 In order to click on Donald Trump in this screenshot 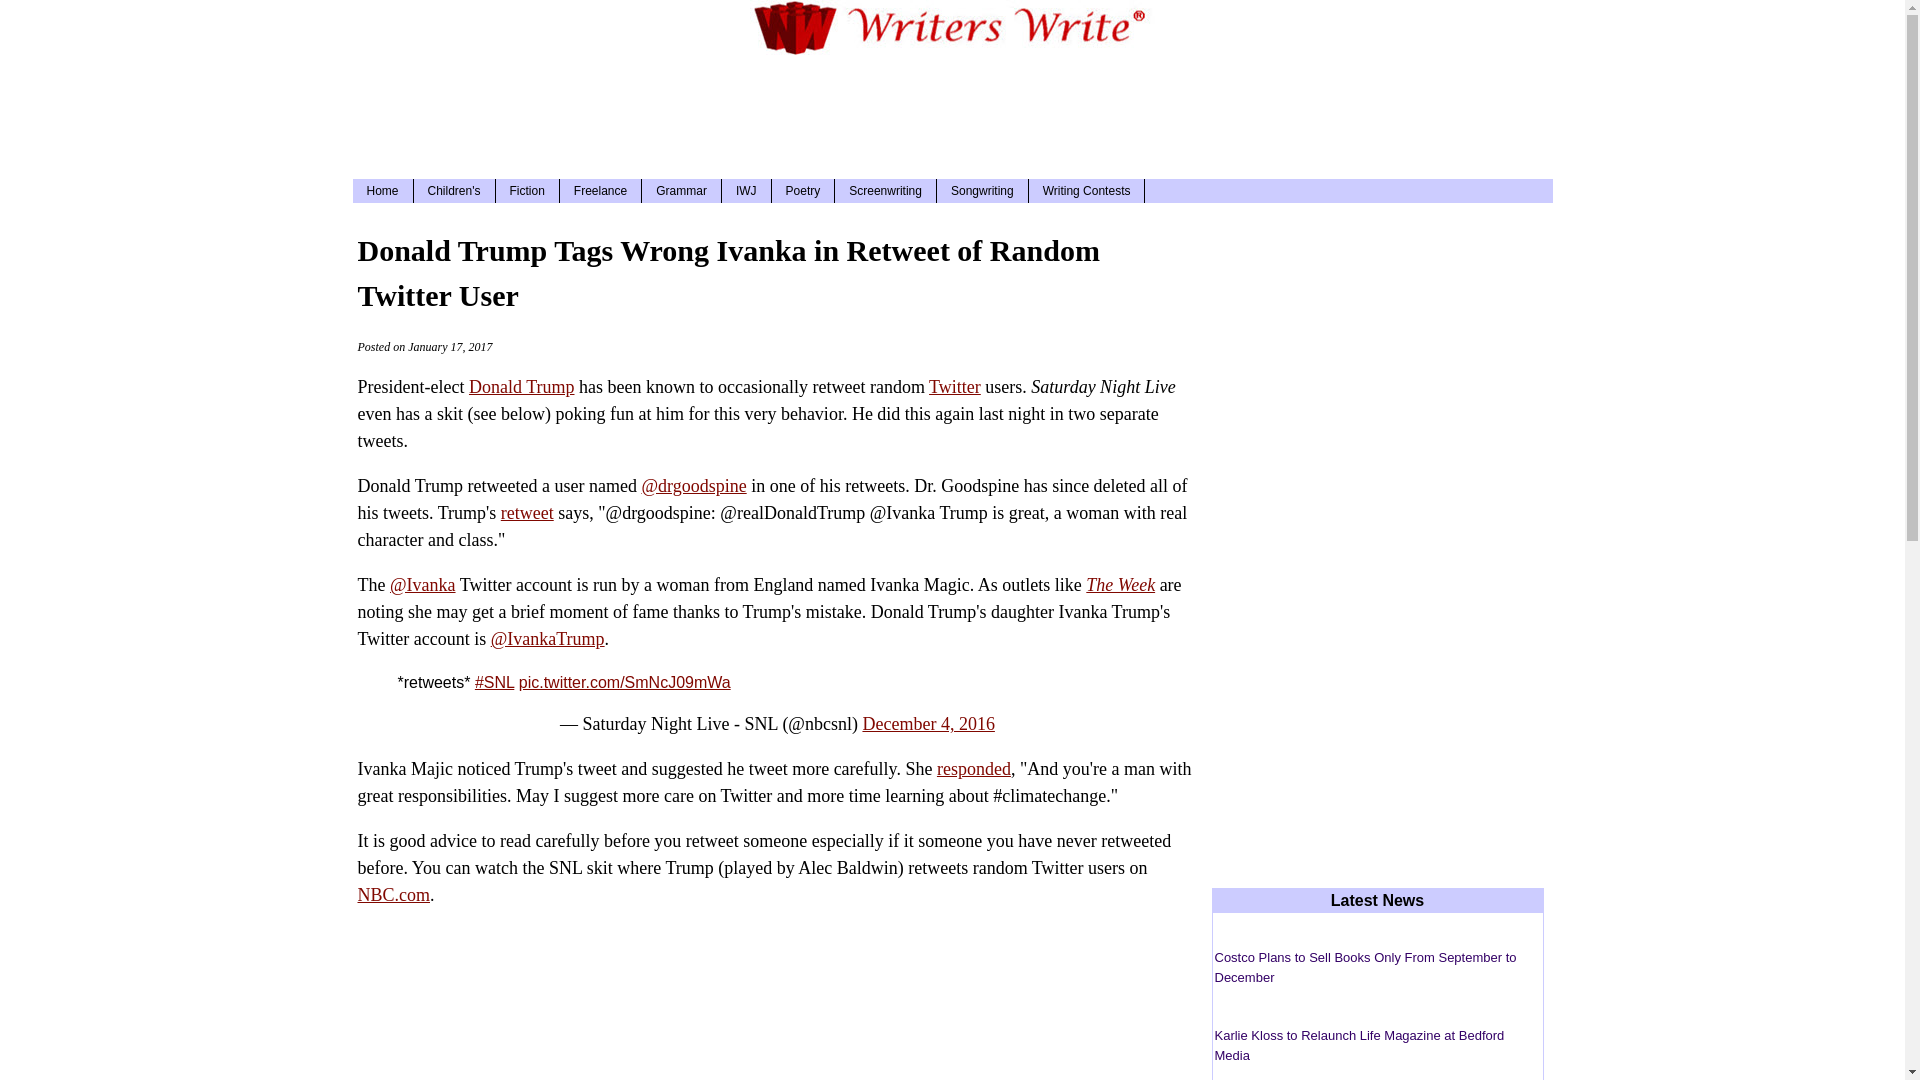, I will do `click(521, 386)`.